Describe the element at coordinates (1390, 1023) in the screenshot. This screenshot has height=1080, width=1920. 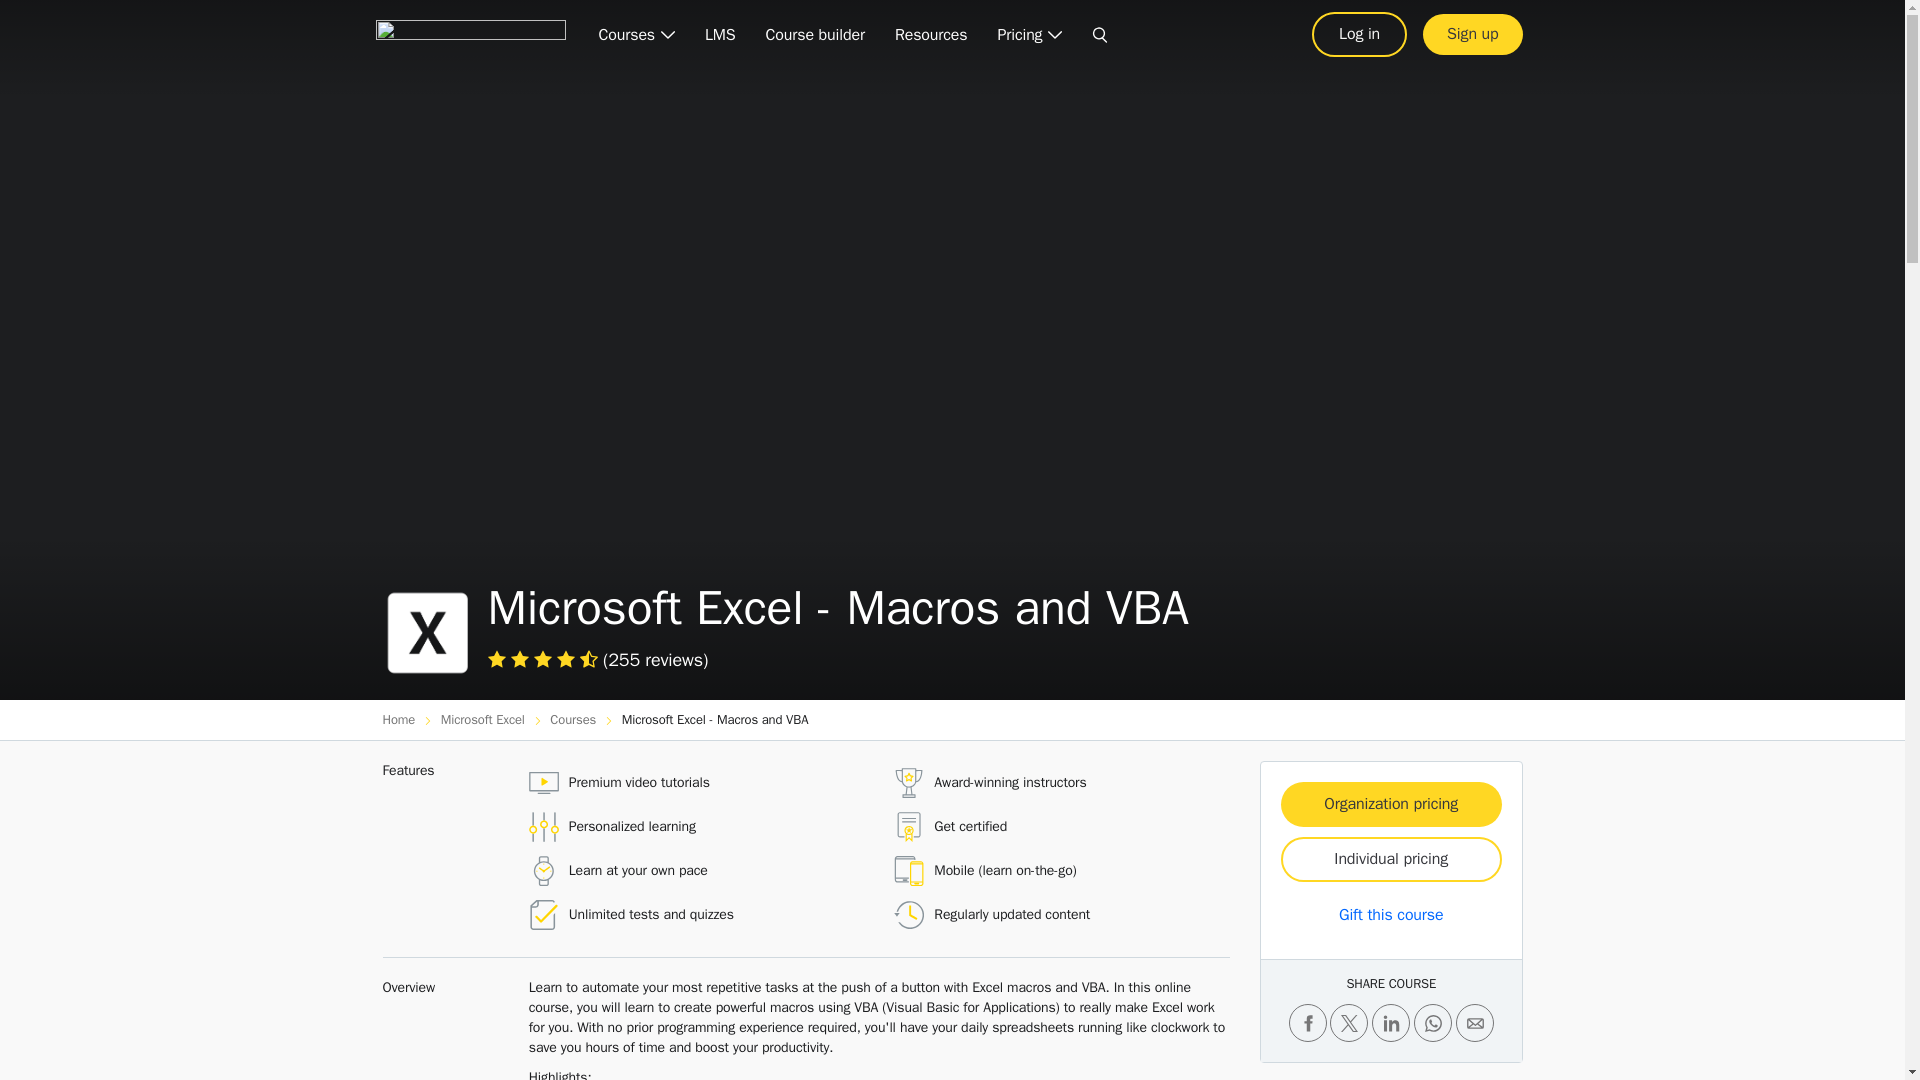
I see `Share on LinkedIn` at that location.